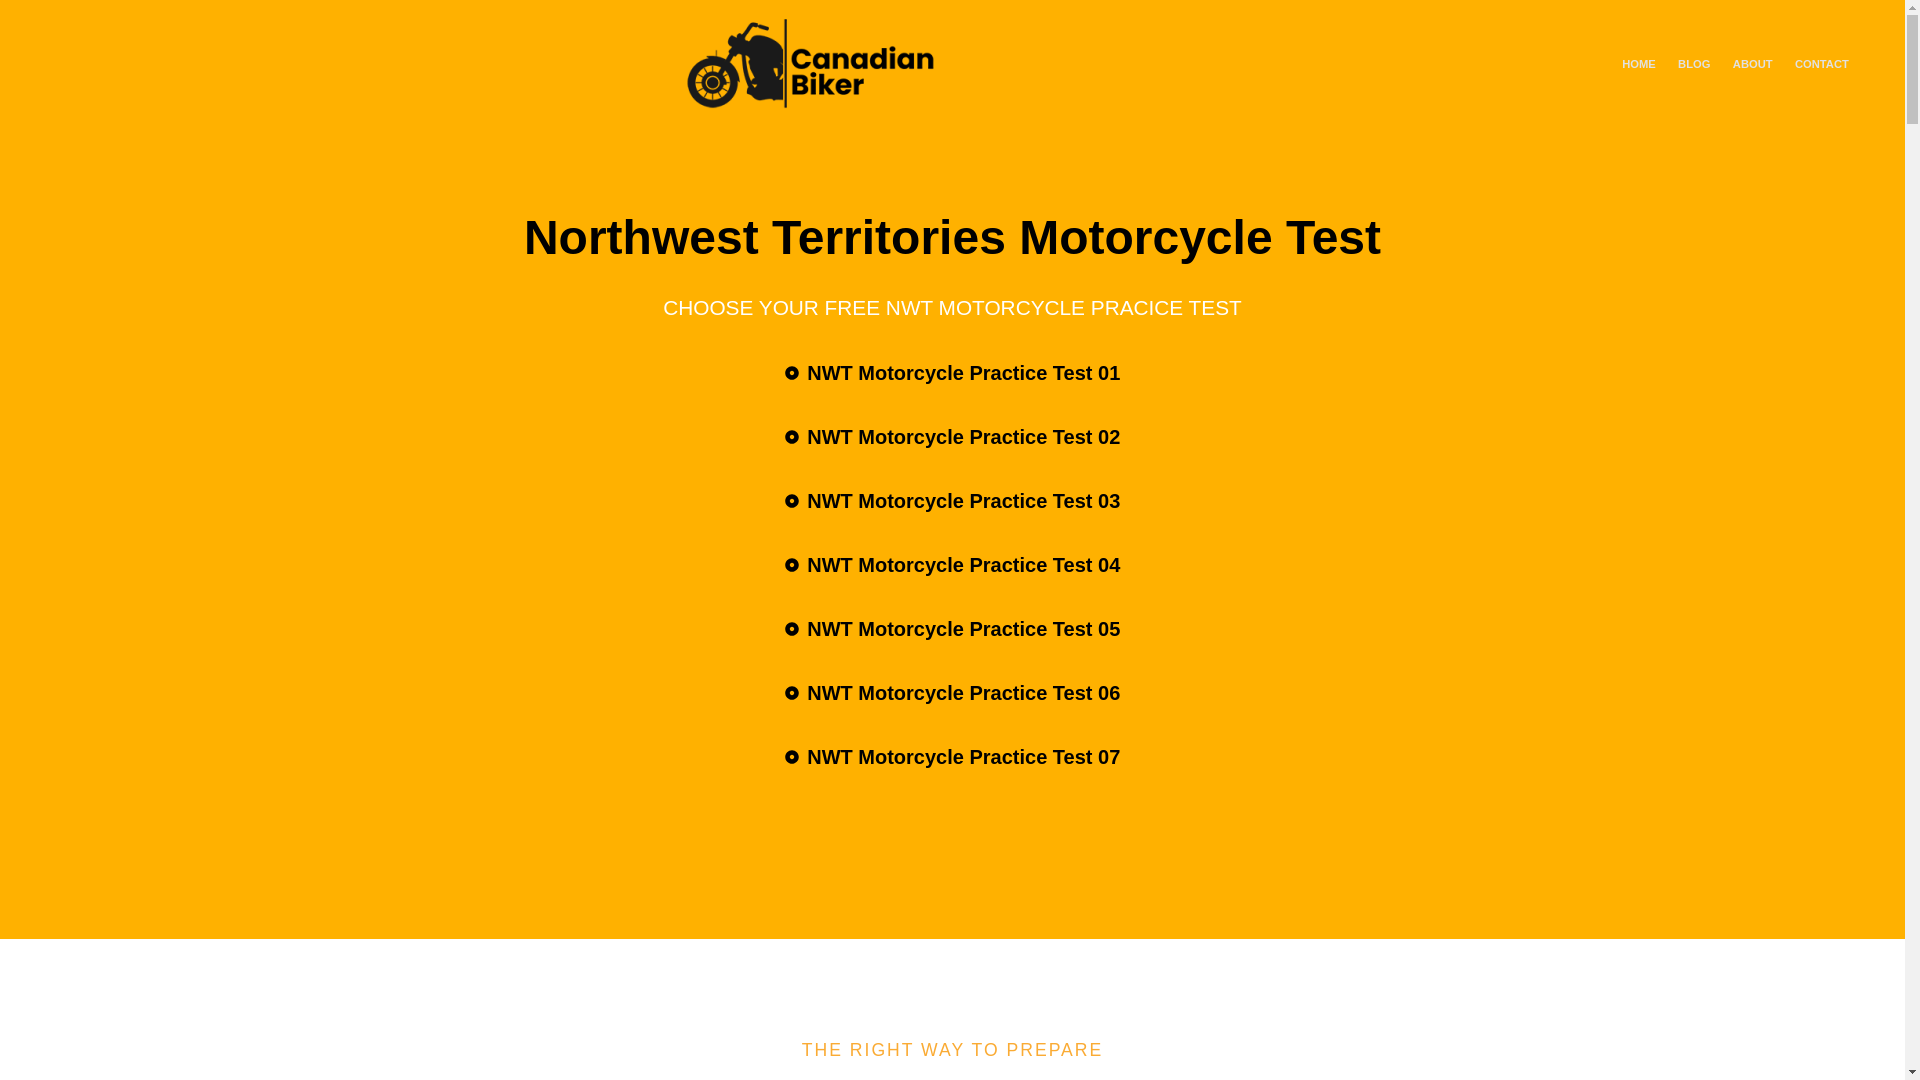  Describe the element at coordinates (952, 436) in the screenshot. I see `NWT Motorcycle Practice Test 02` at that location.